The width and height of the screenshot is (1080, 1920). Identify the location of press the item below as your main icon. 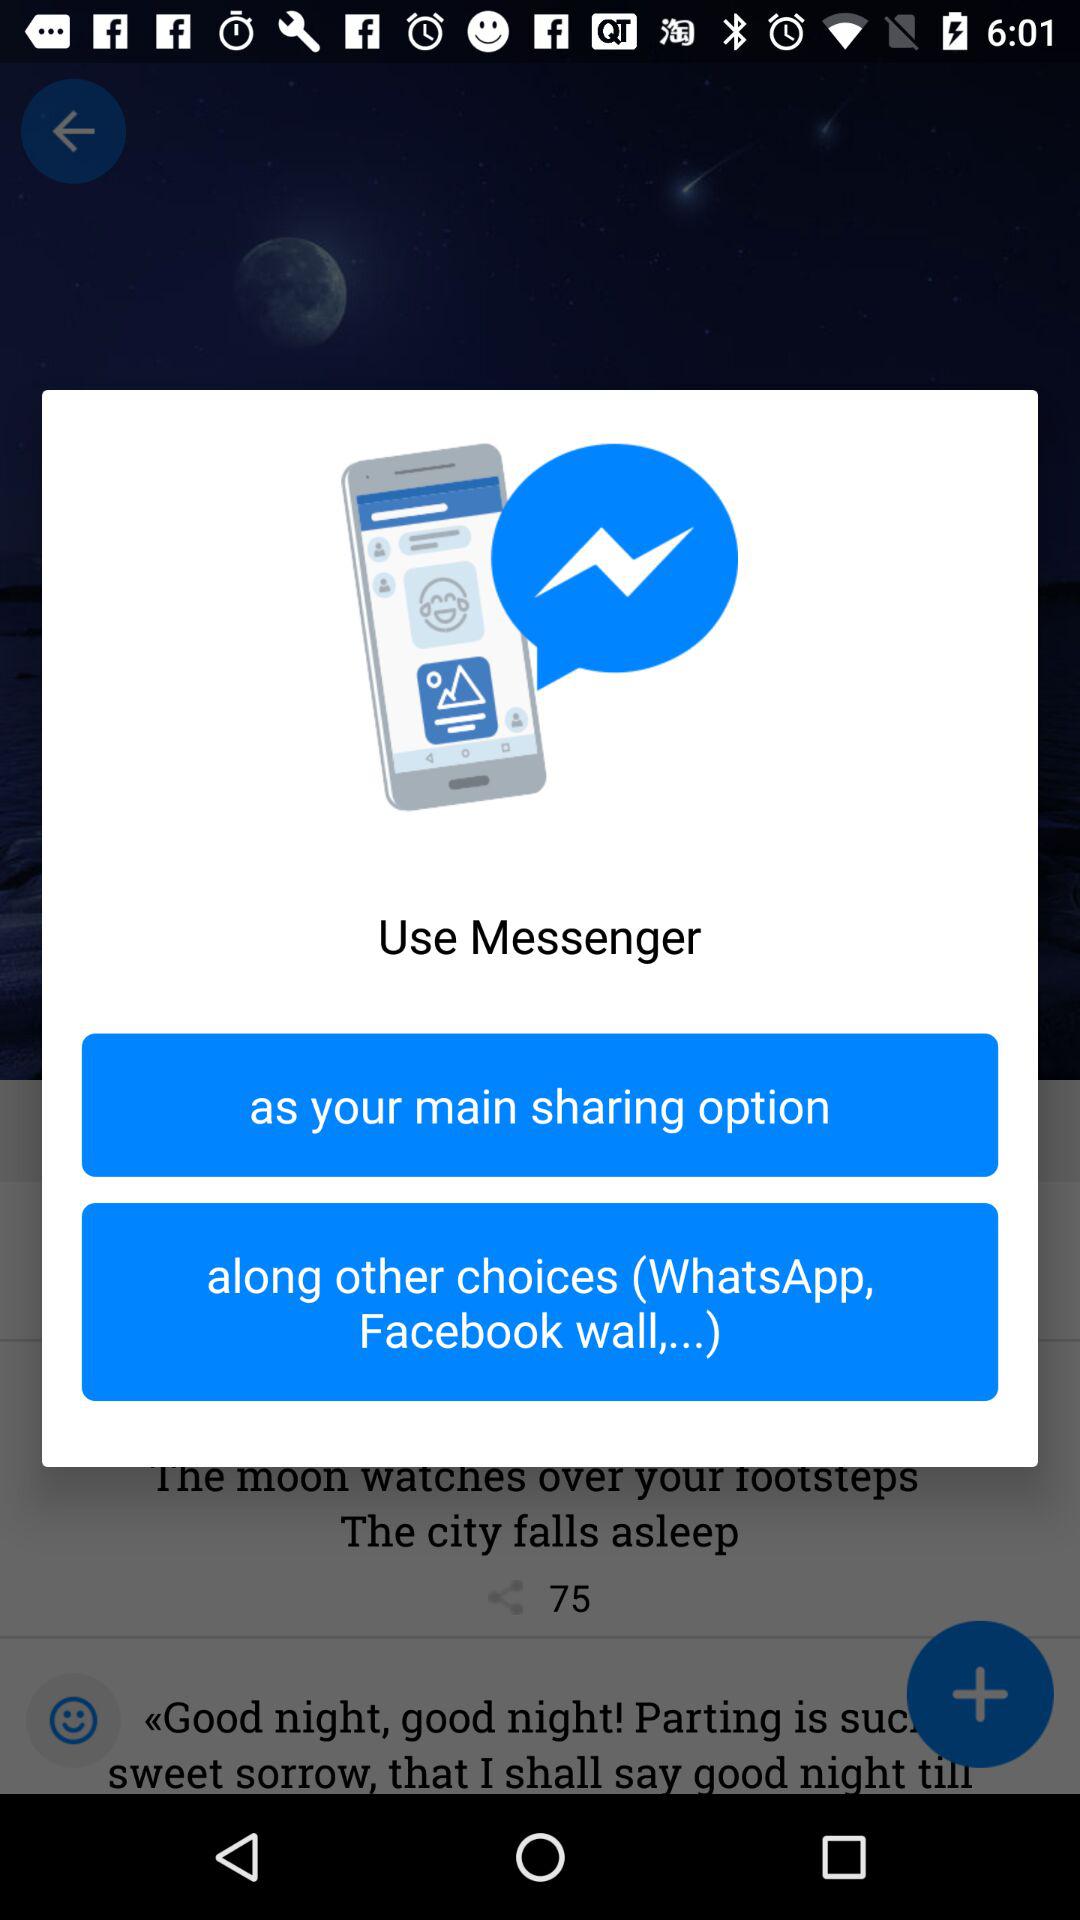
(540, 1302).